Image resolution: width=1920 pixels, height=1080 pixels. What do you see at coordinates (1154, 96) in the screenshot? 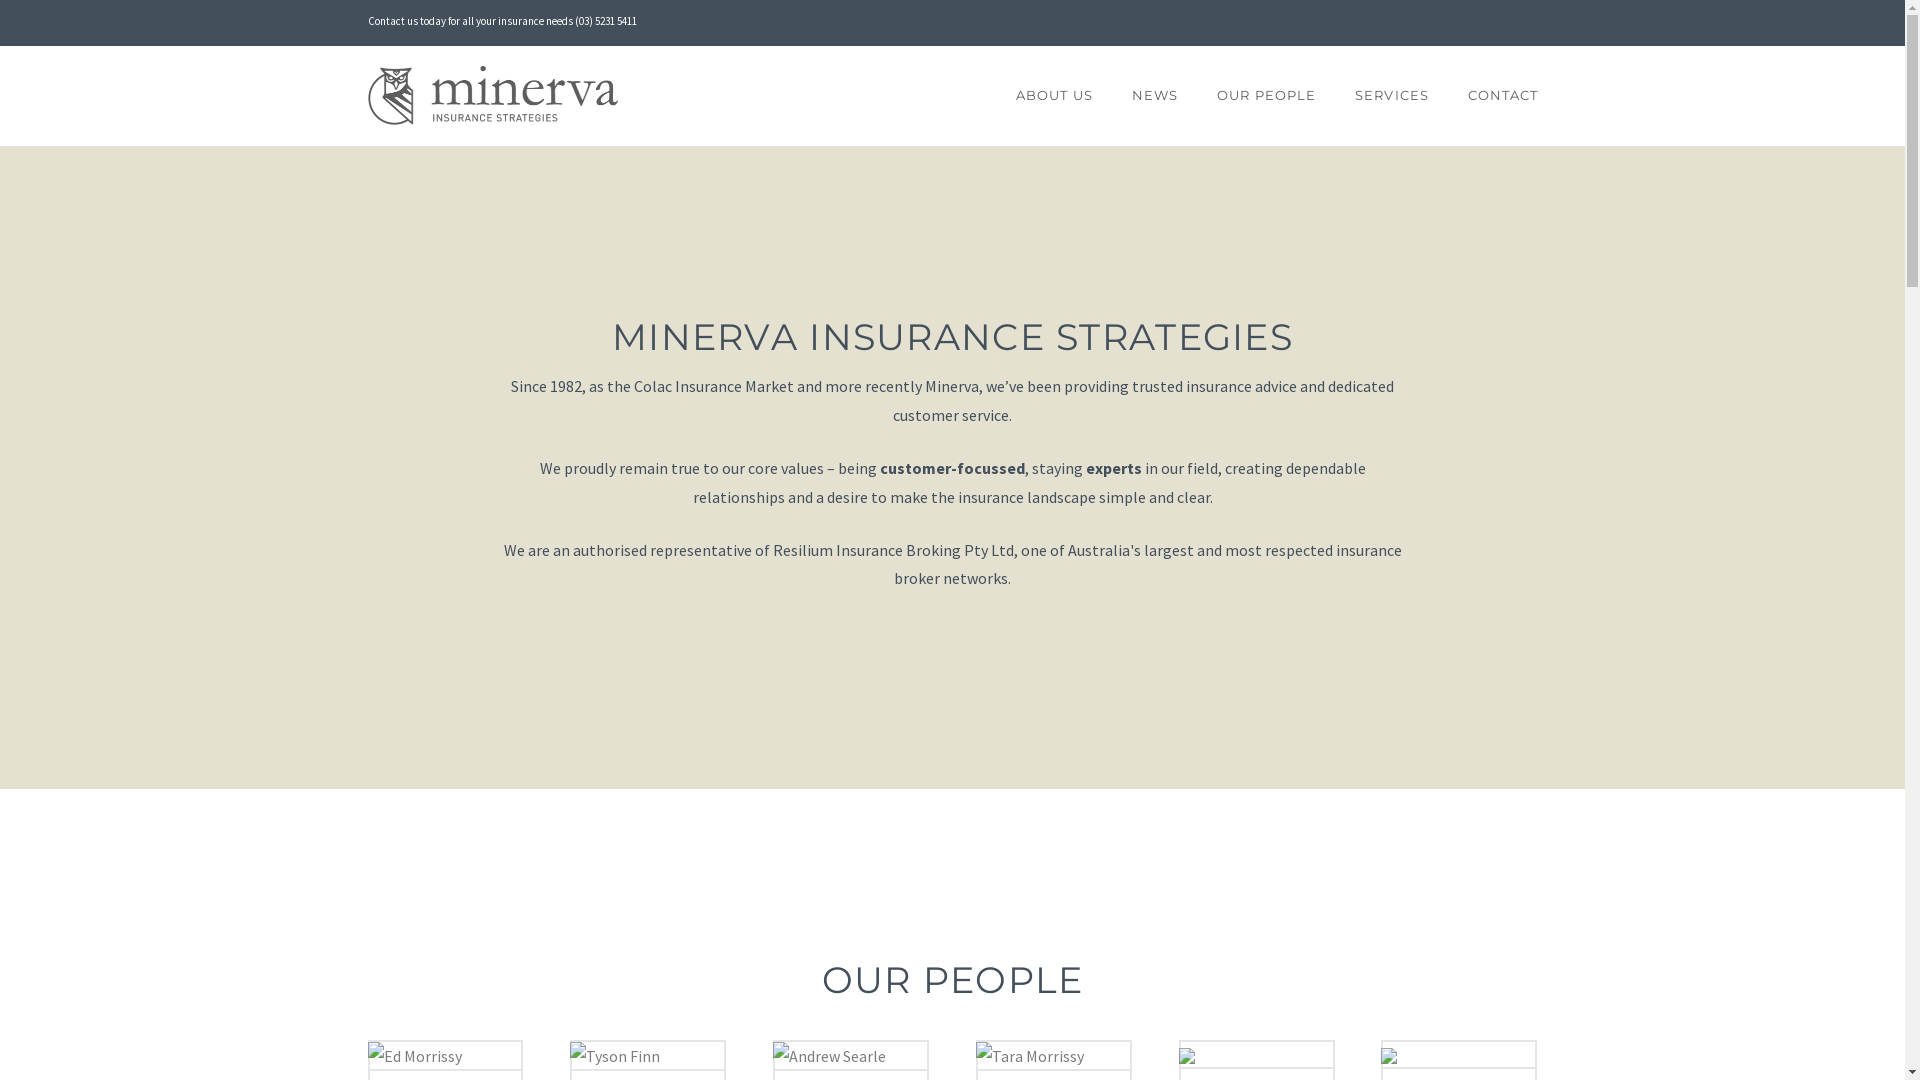
I see `NEWS` at bounding box center [1154, 96].